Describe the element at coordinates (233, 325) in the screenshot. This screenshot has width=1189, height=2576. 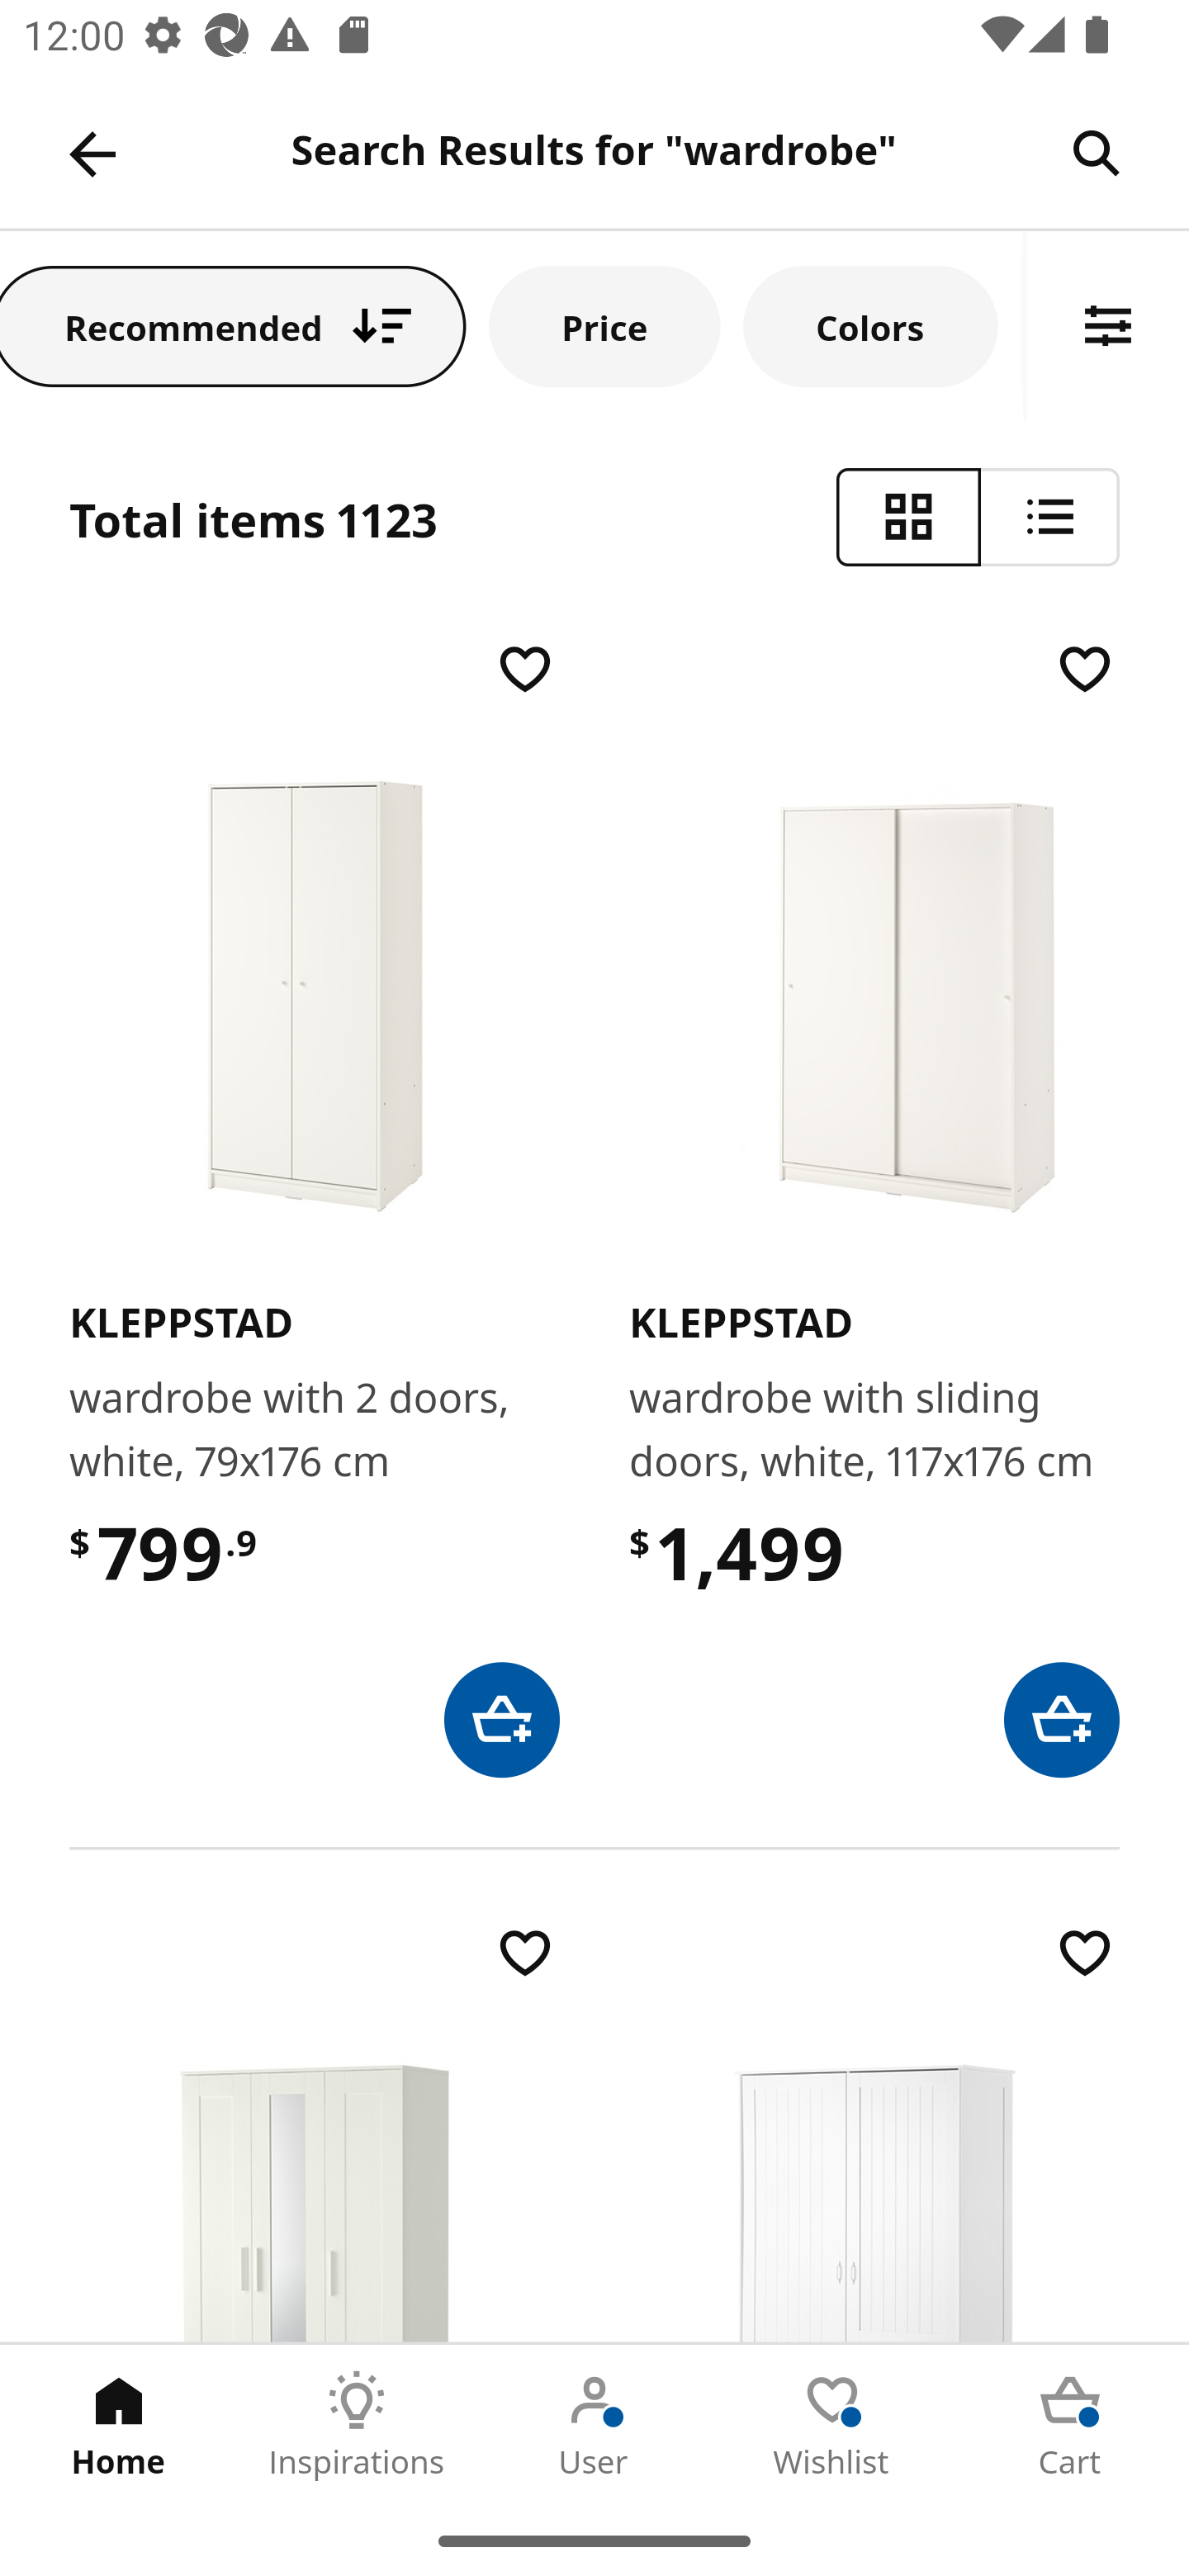
I see `Recommended` at that location.